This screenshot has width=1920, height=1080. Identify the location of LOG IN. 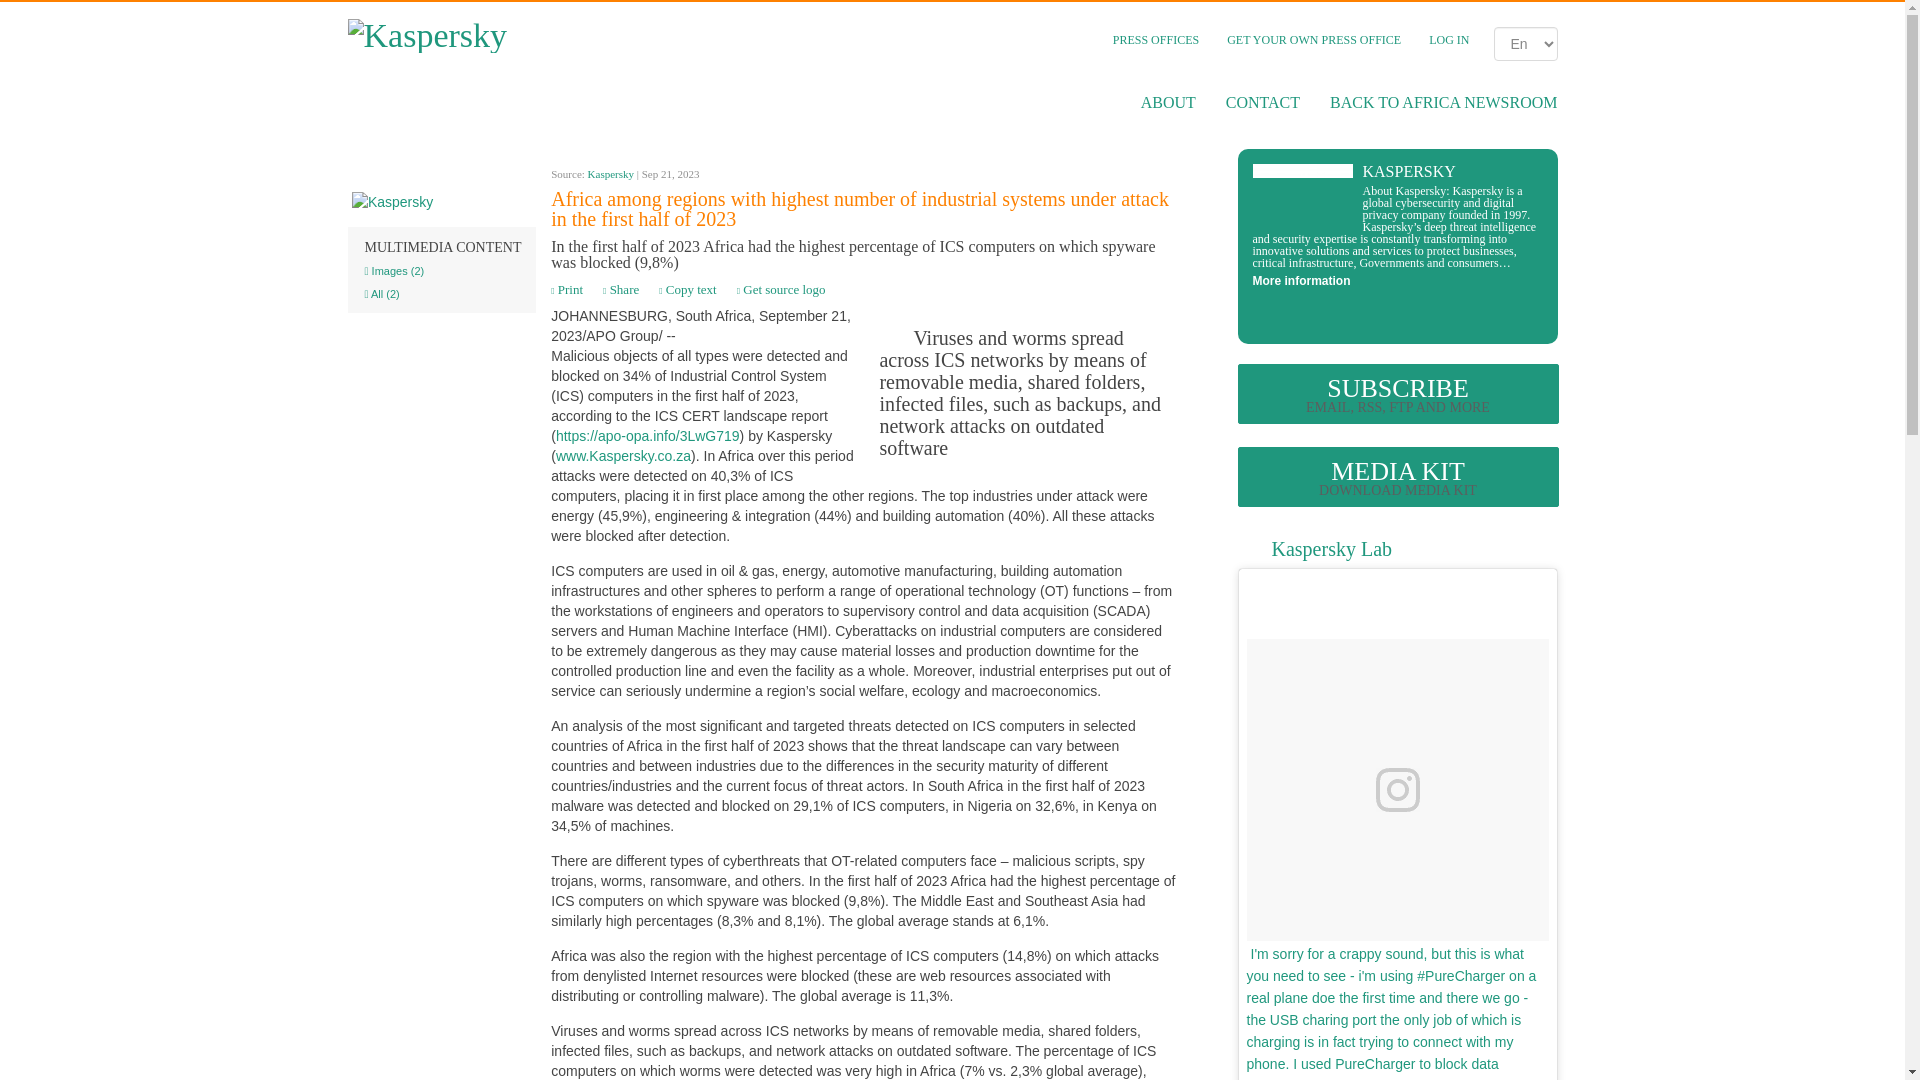
(1448, 40).